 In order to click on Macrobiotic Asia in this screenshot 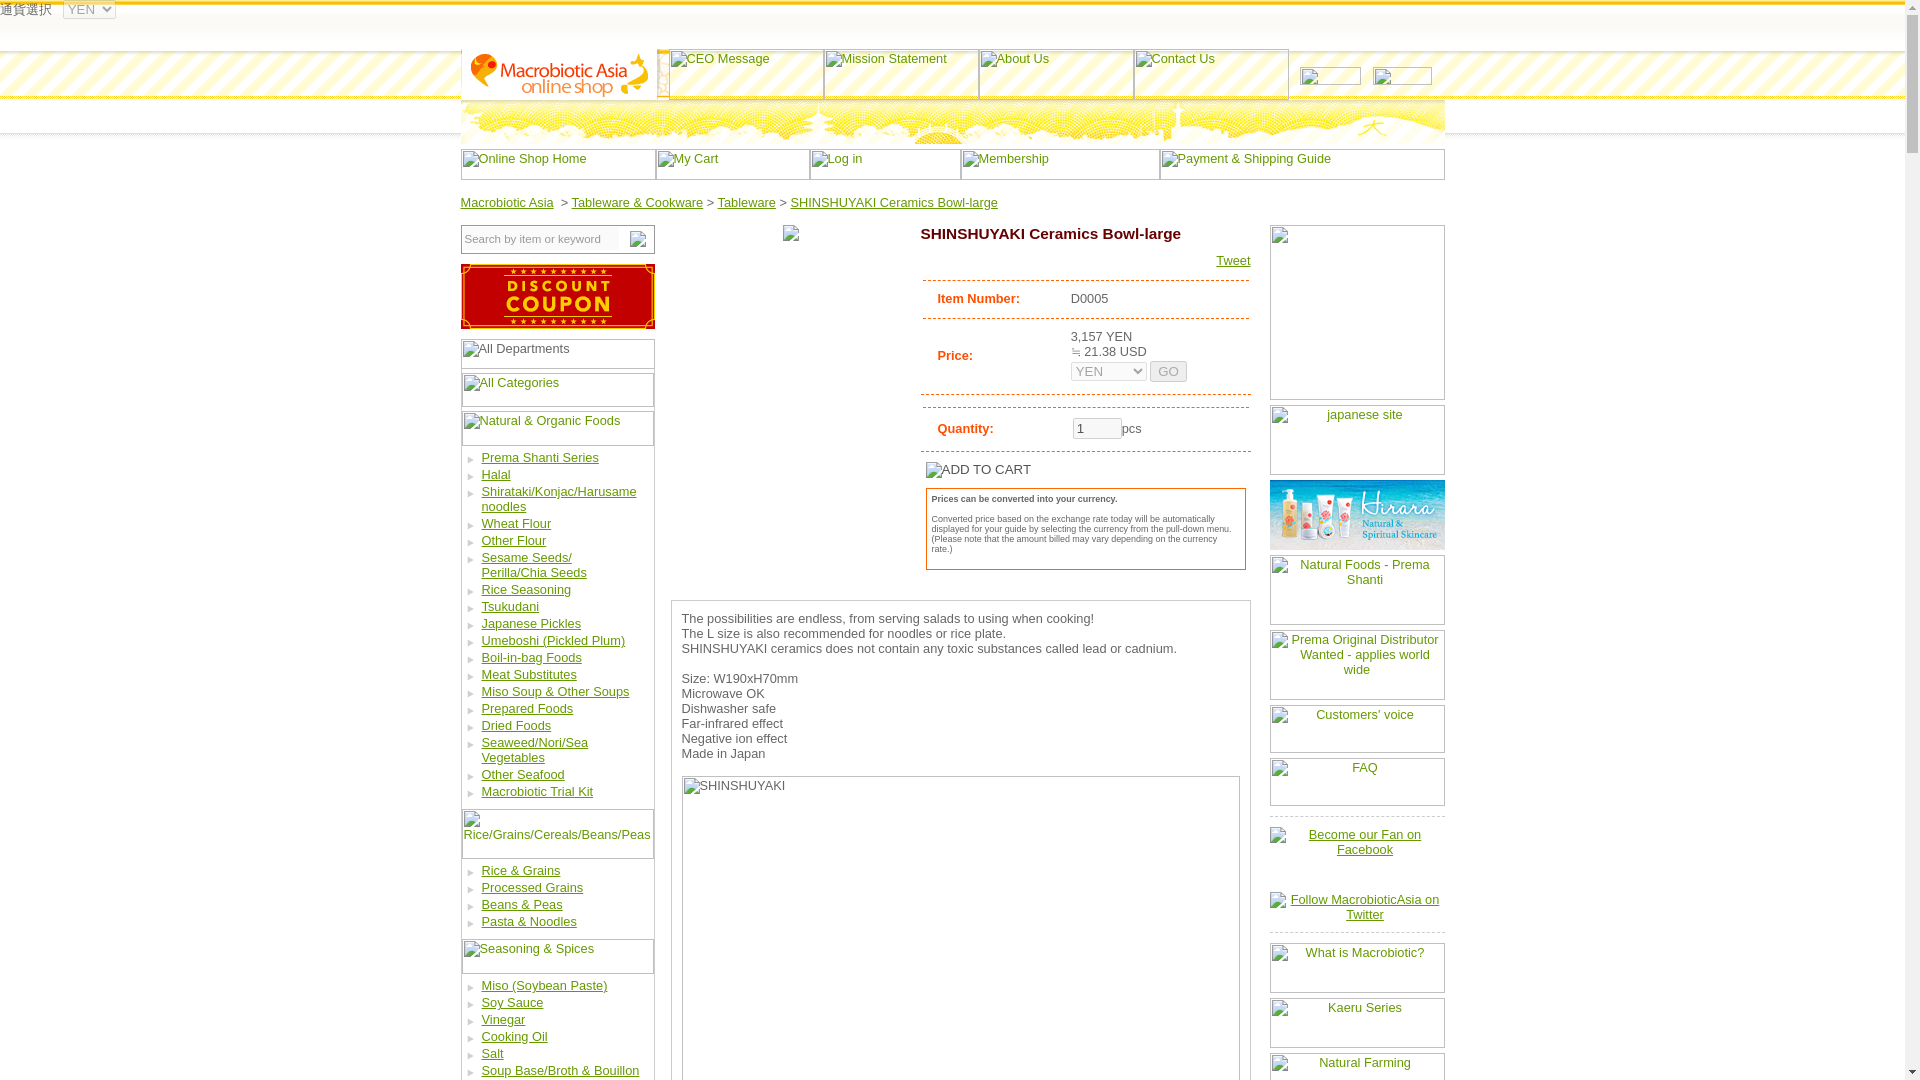, I will do `click(506, 202)`.